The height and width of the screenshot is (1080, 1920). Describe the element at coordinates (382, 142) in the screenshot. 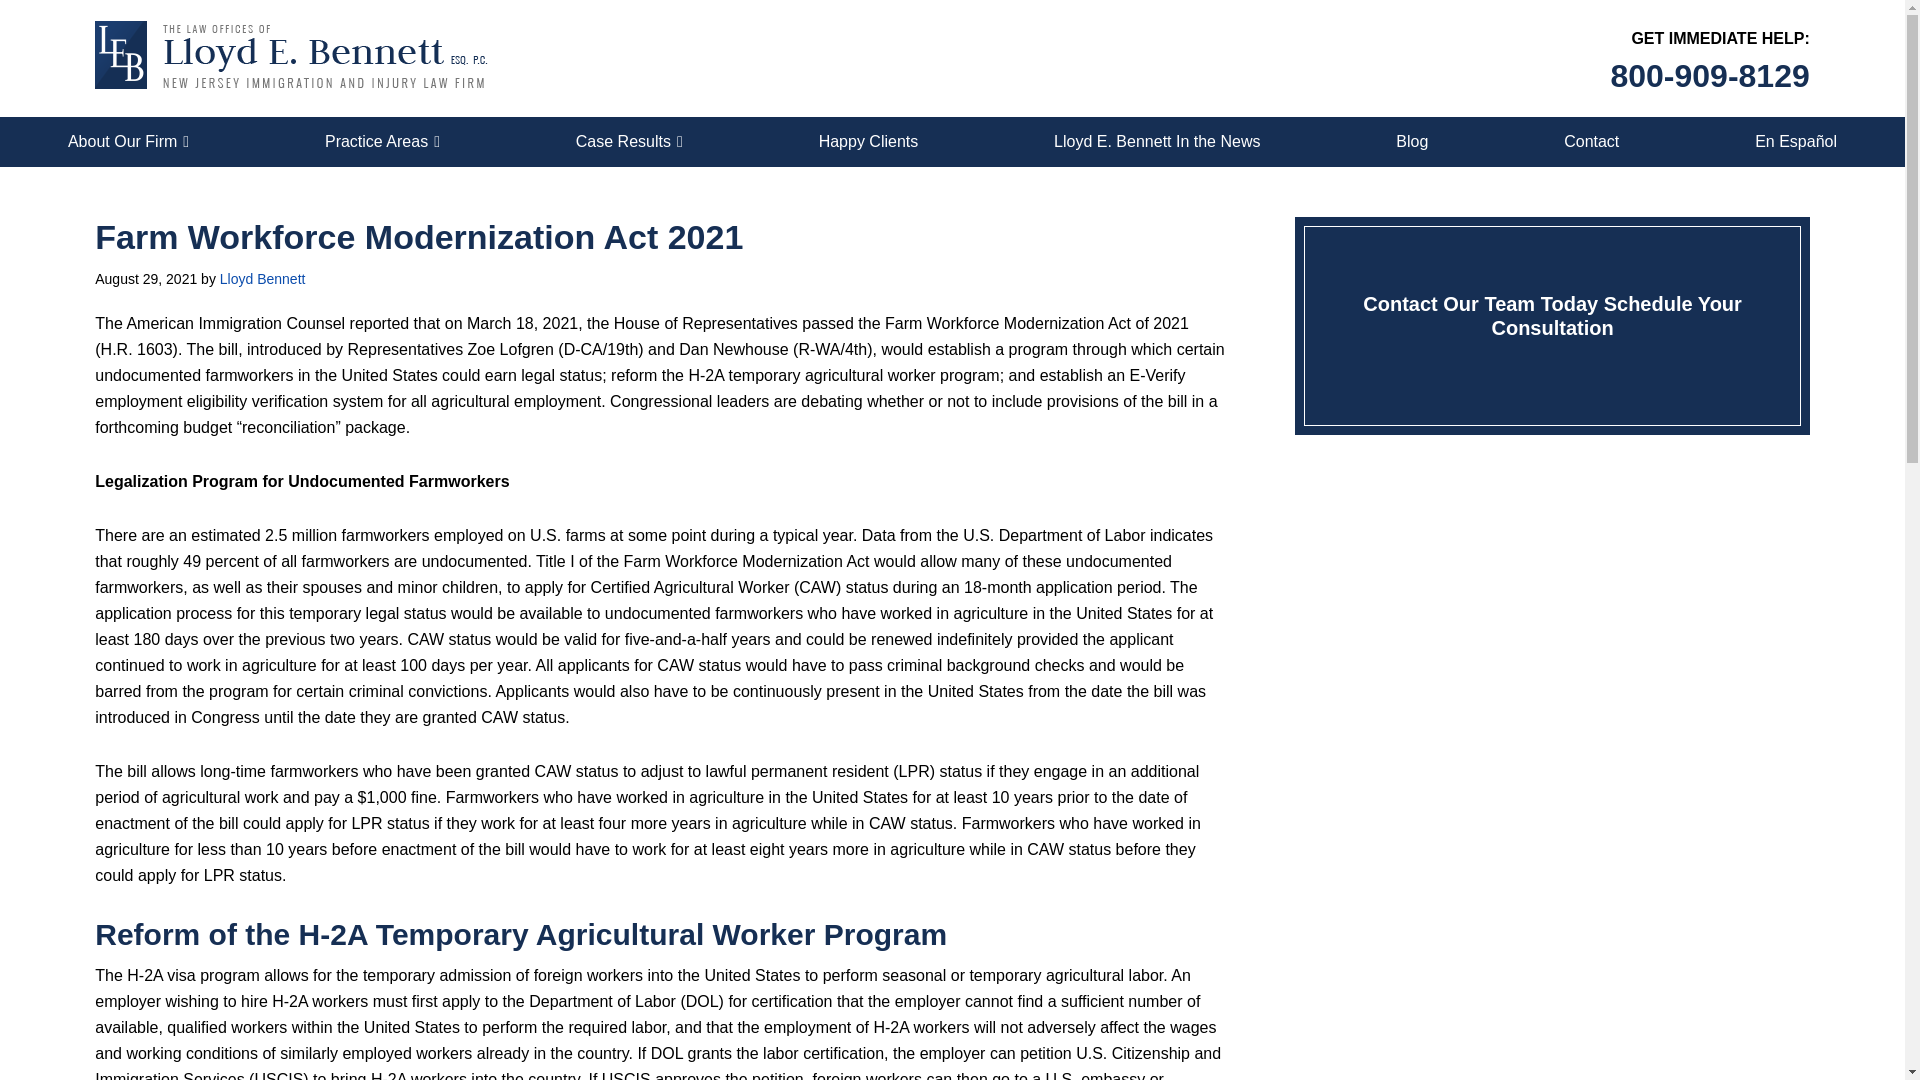

I see `Practice Areas` at that location.